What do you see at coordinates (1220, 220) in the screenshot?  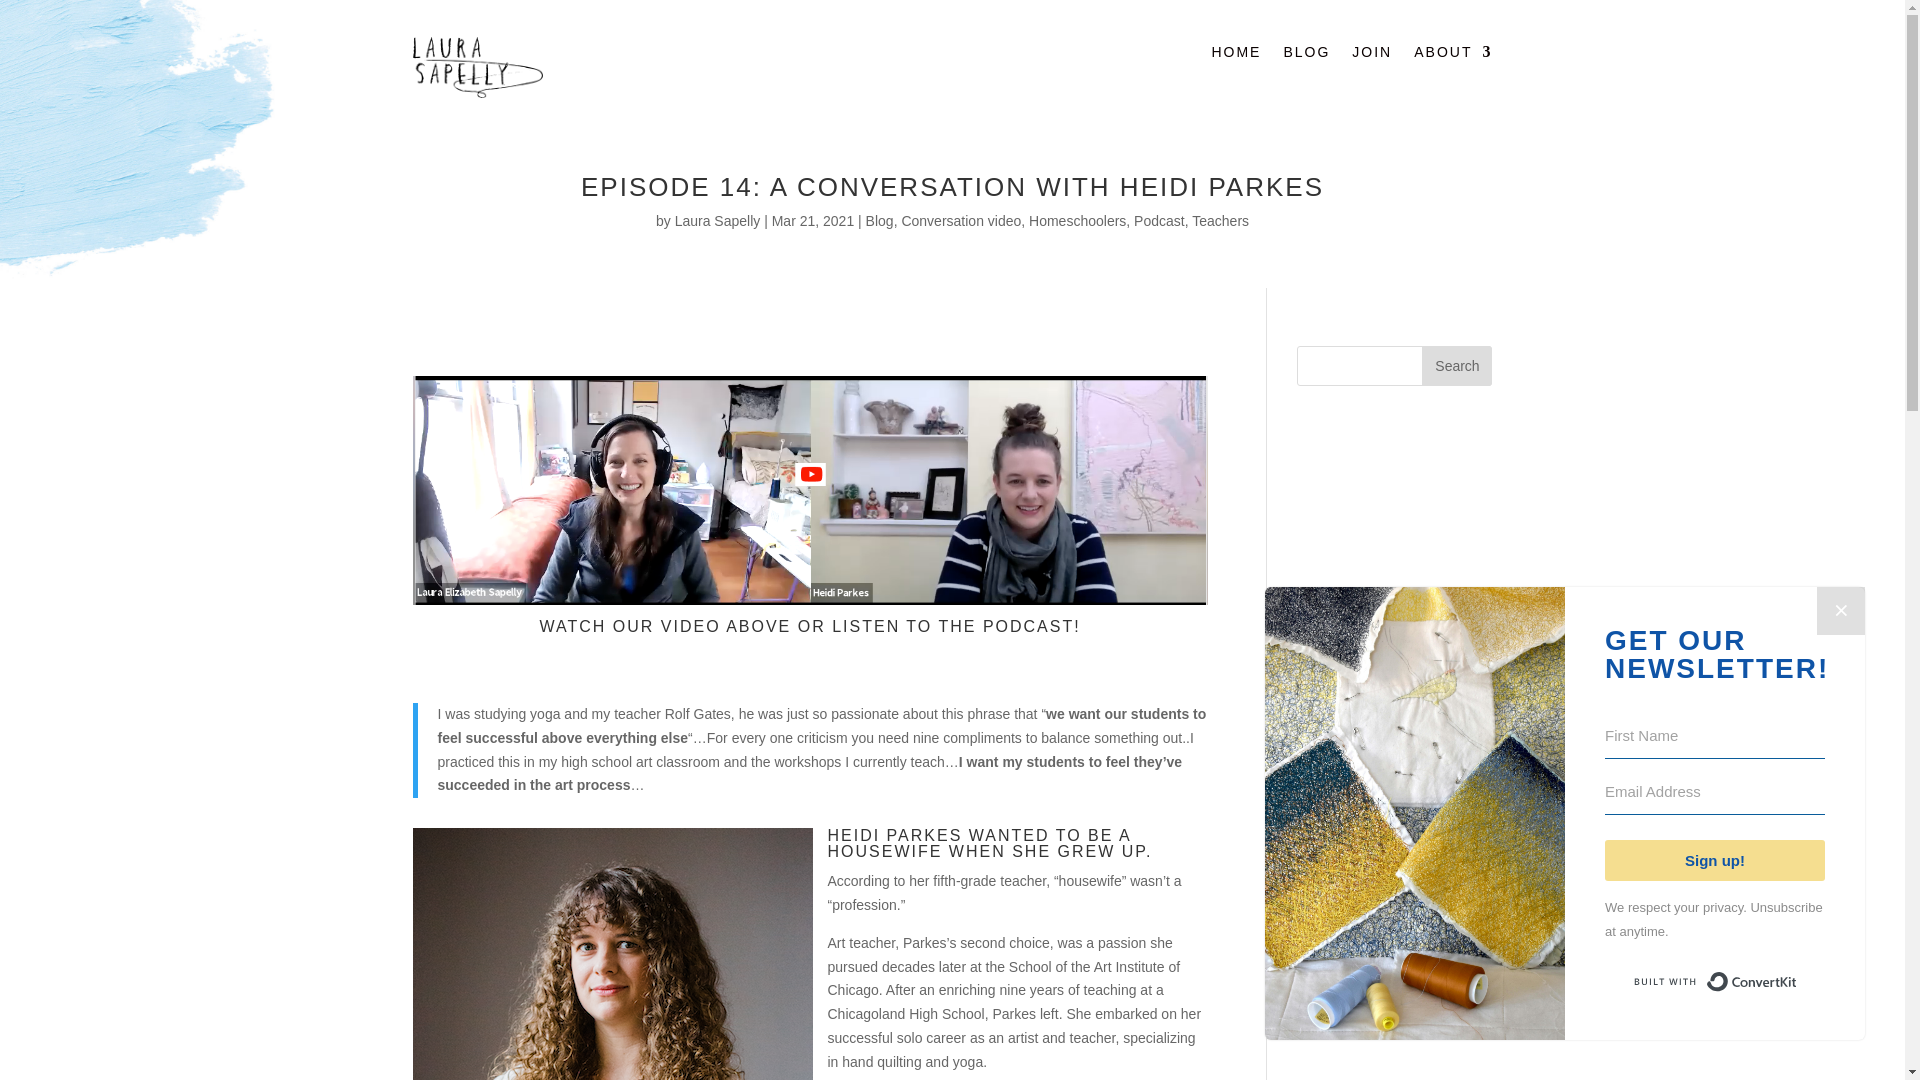 I see `Teachers` at bounding box center [1220, 220].